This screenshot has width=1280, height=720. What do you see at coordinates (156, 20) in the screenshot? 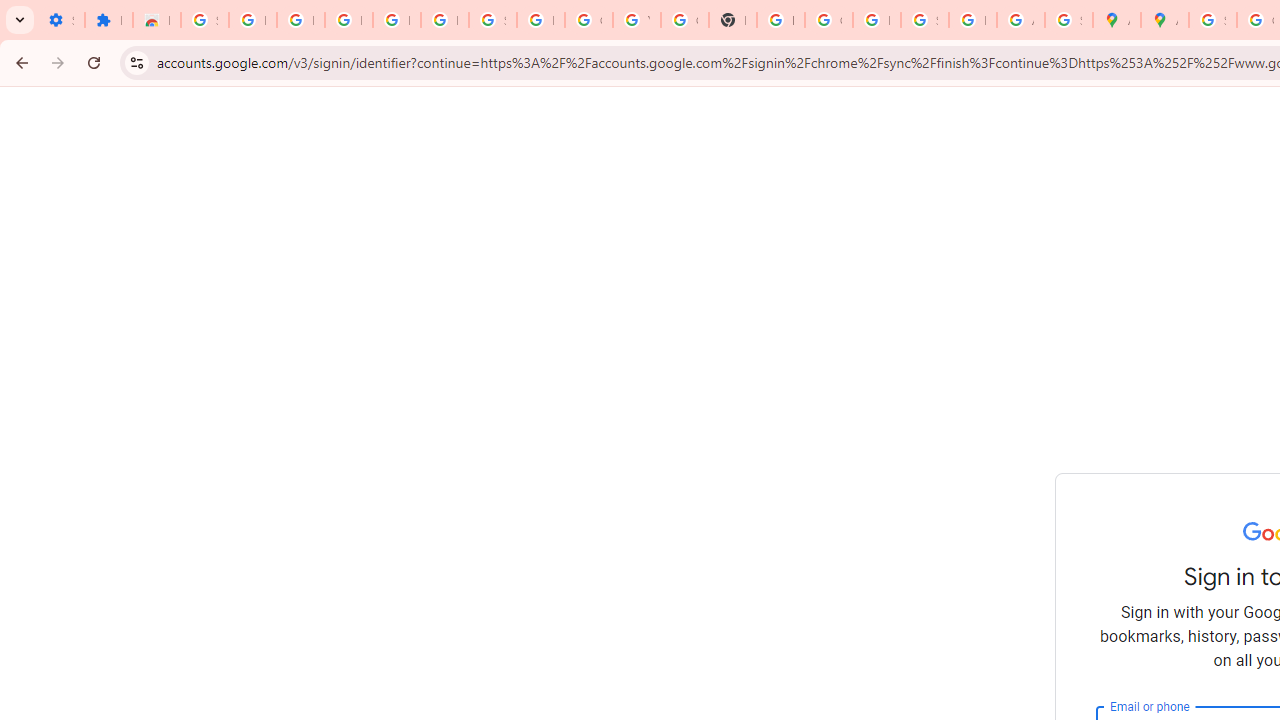
I see `Reviews: Helix Fruit Jump Arcade Game` at bounding box center [156, 20].